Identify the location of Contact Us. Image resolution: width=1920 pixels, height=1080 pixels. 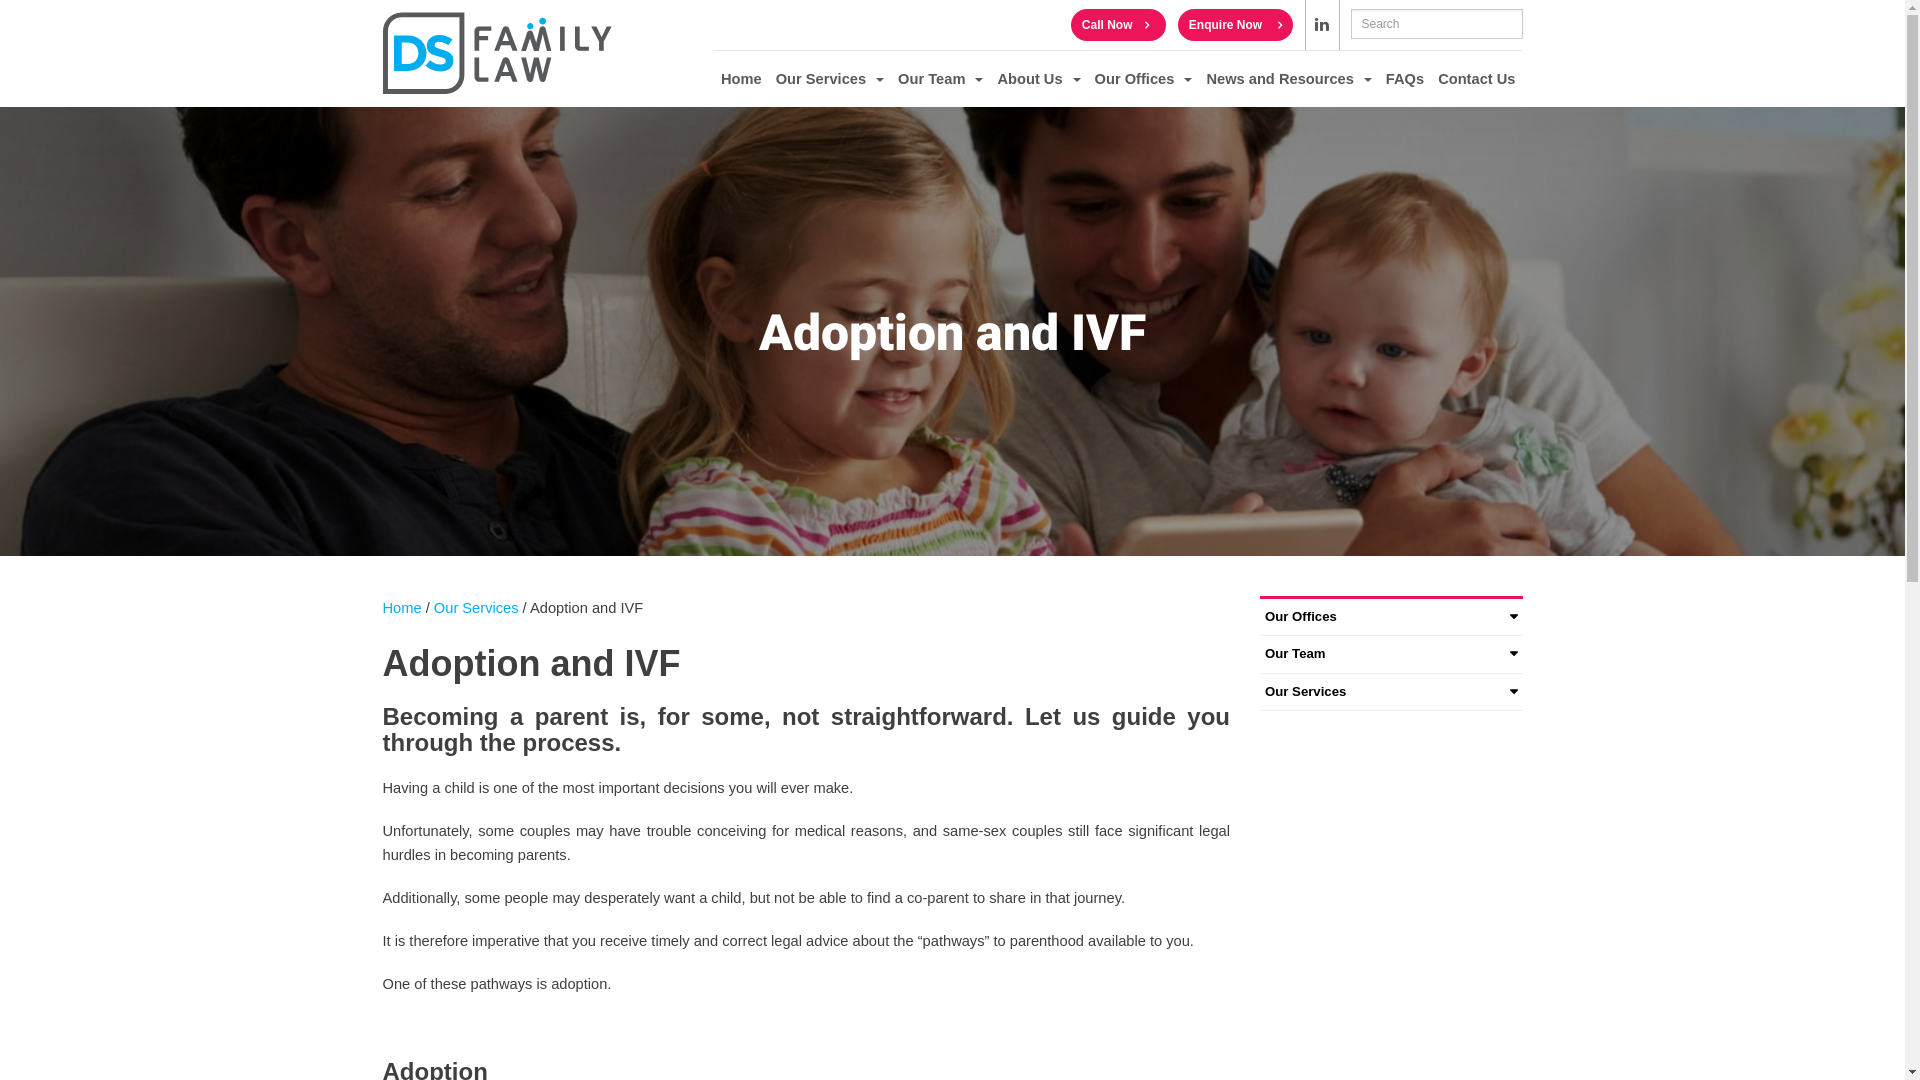
(1476, 79).